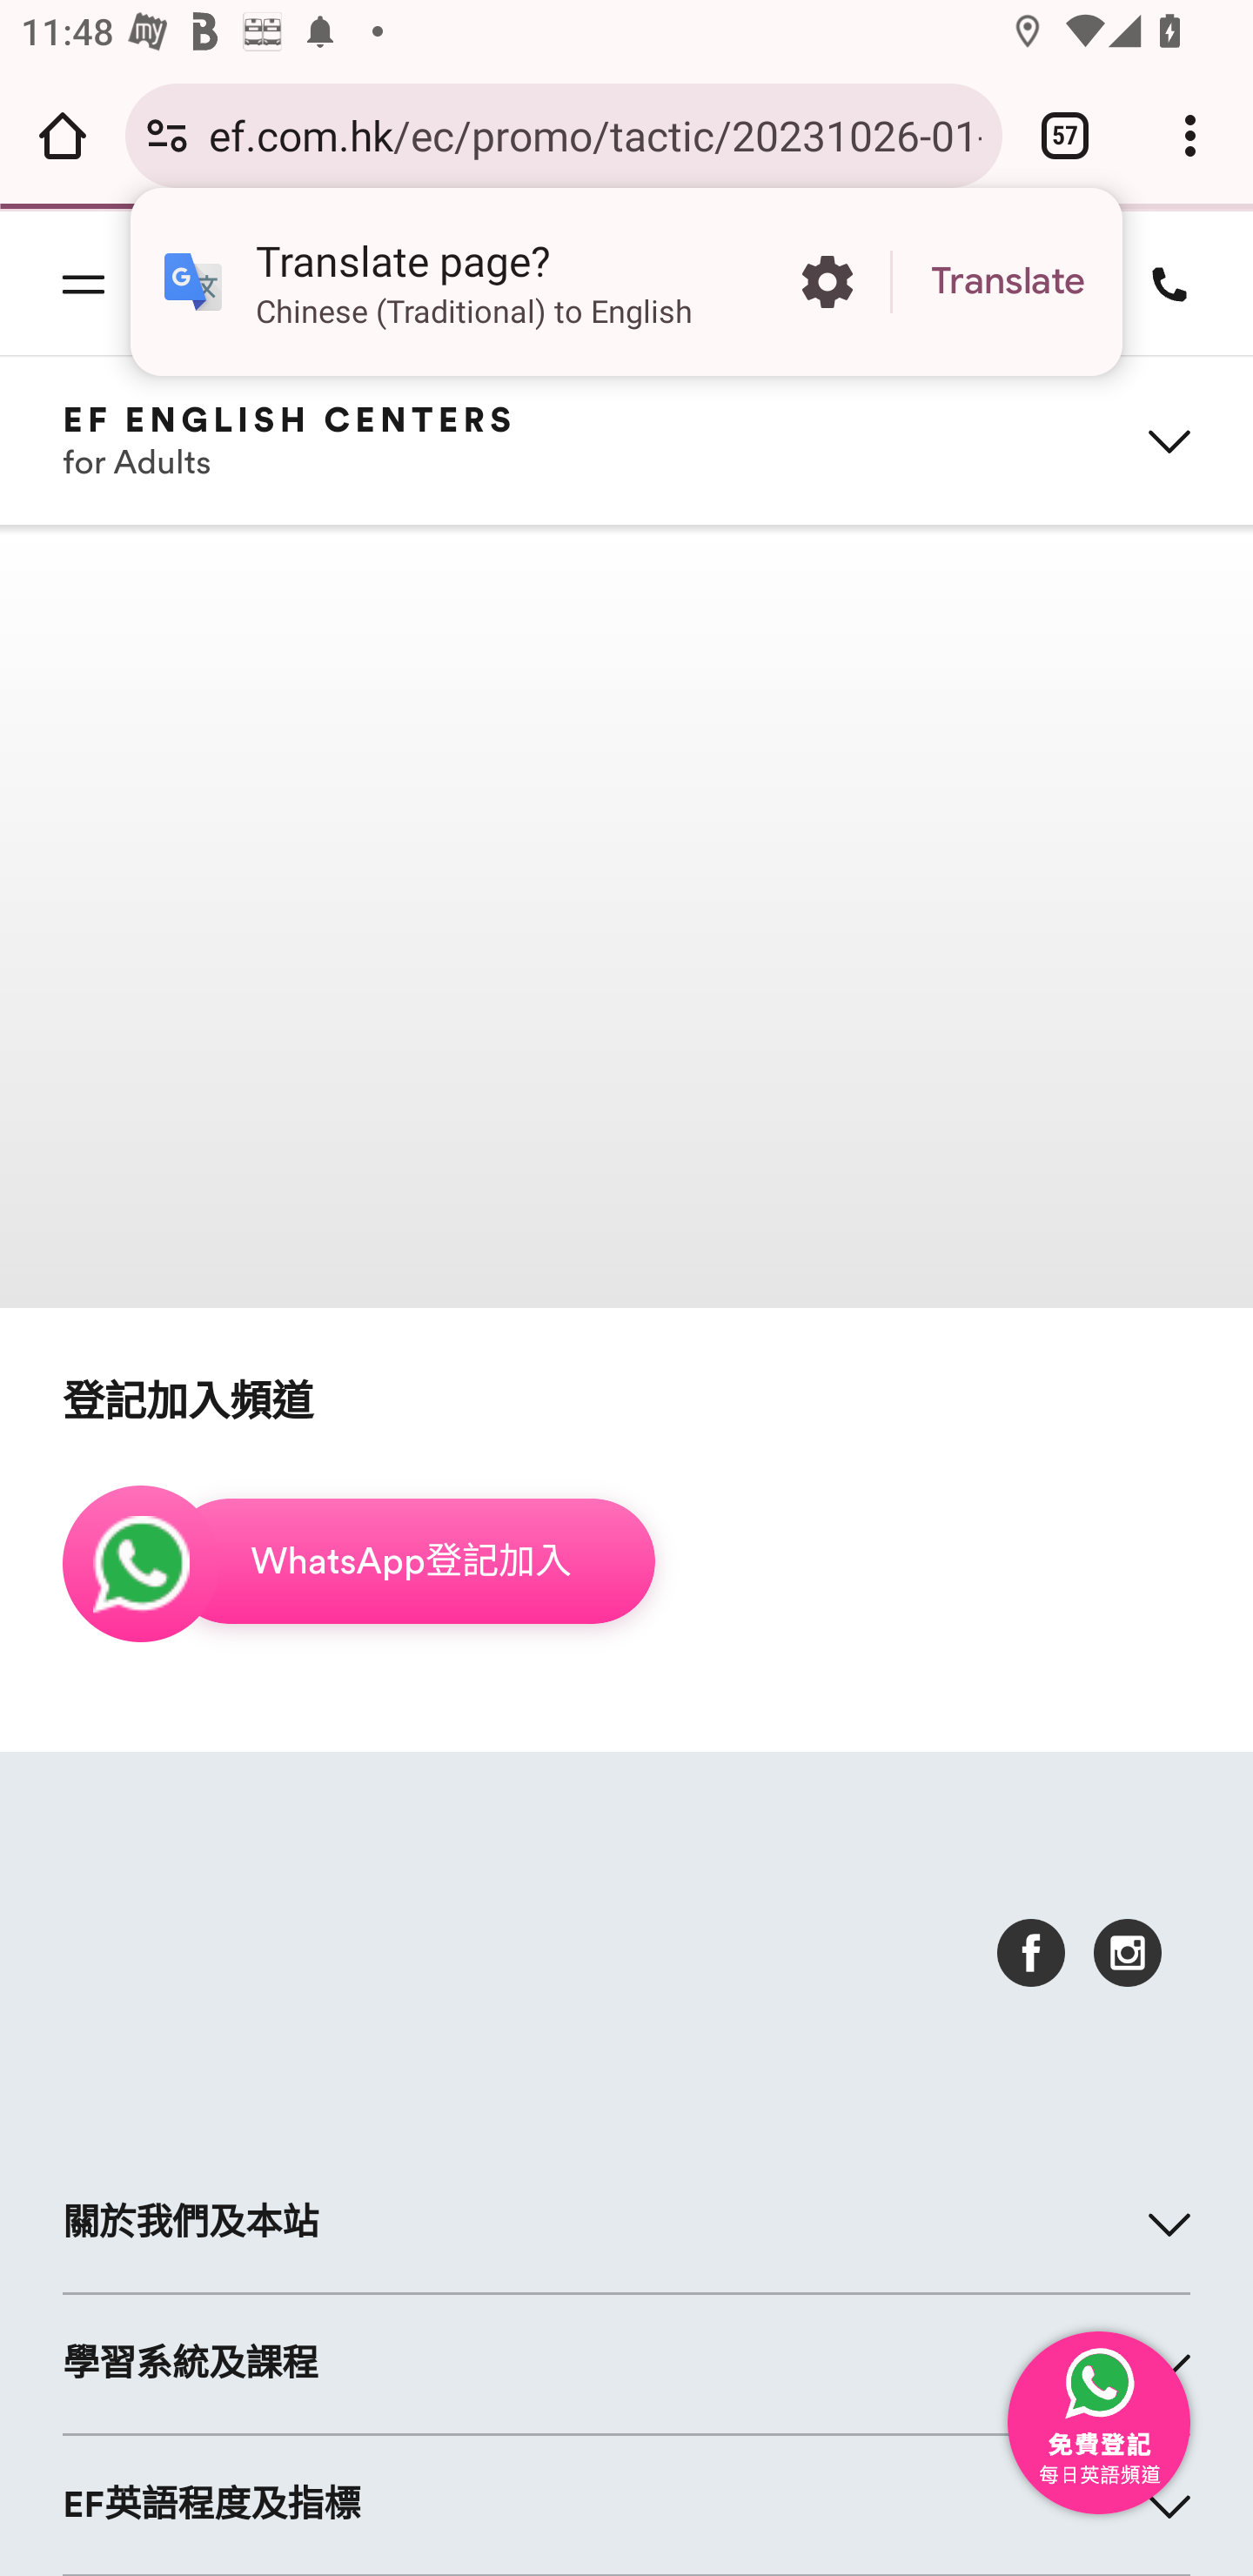  I want to click on Instagram, so click(1128, 1953).